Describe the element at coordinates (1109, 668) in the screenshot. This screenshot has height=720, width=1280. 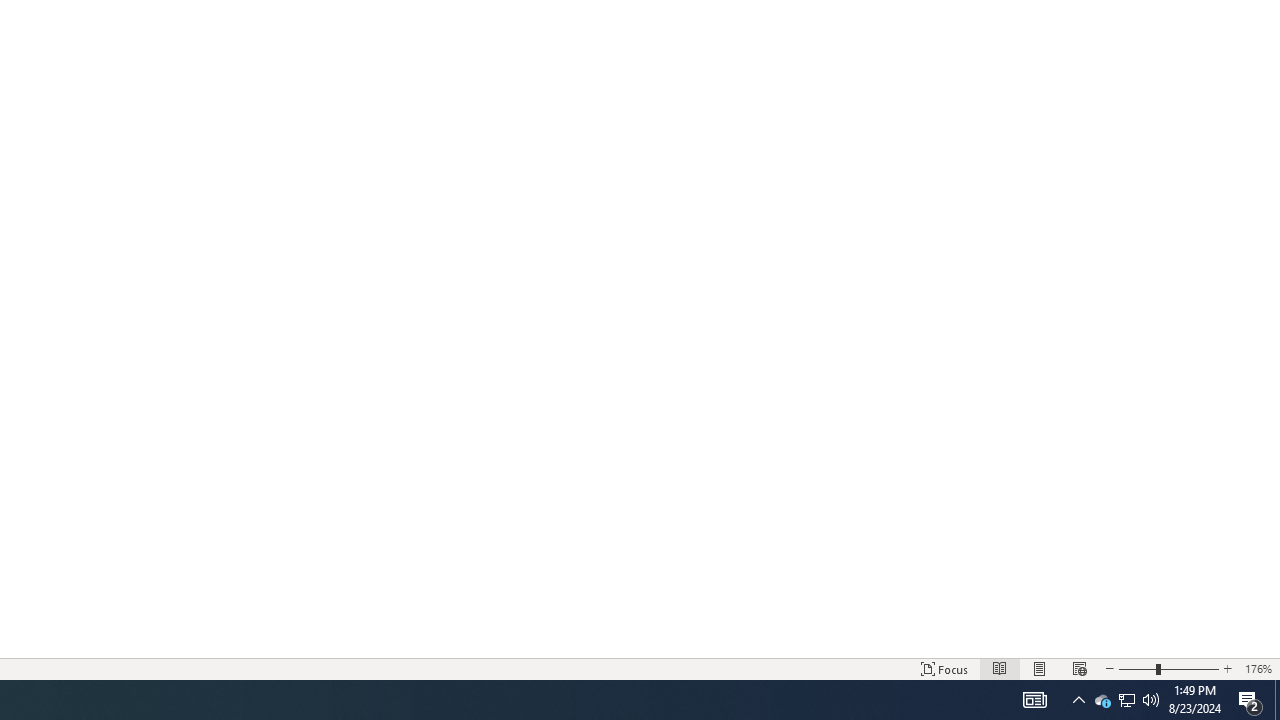
I see `Decrease Text Size` at that location.